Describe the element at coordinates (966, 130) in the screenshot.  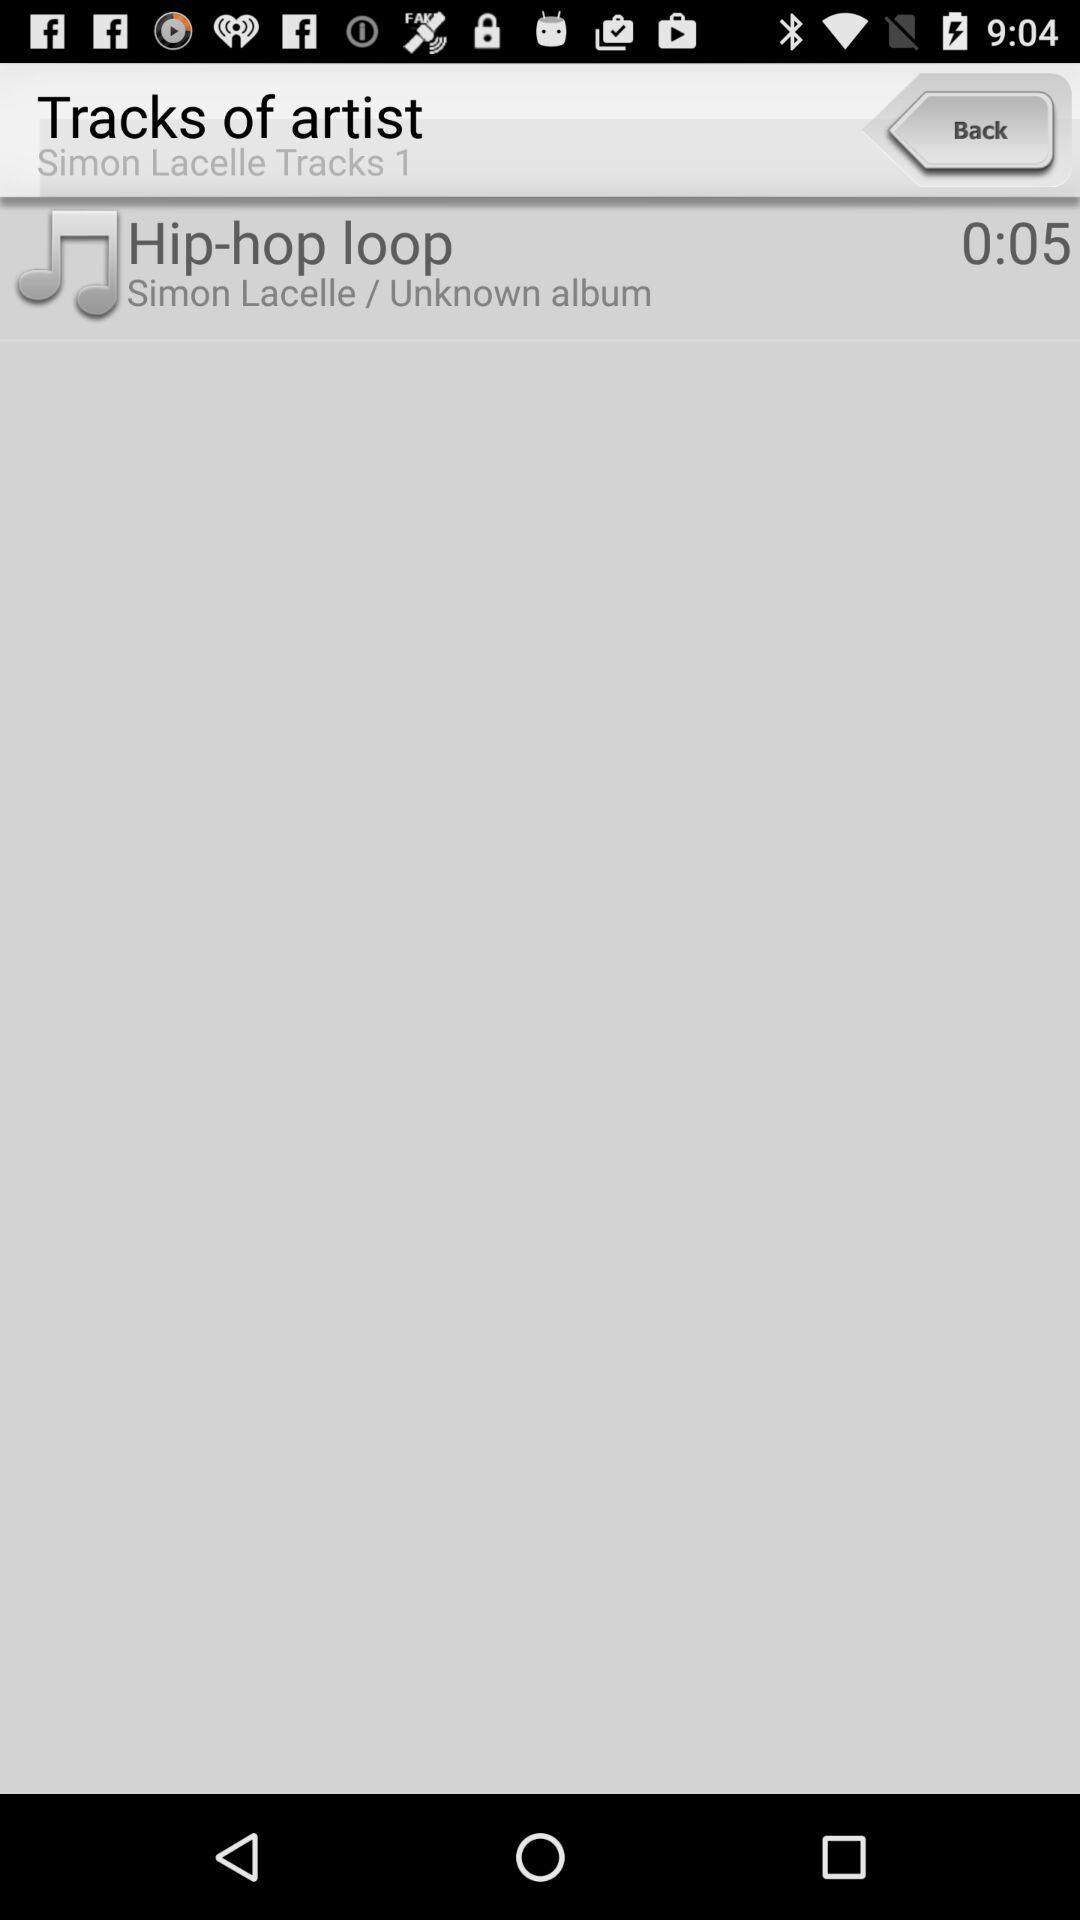
I see `select icon above hip-hop loop icon` at that location.